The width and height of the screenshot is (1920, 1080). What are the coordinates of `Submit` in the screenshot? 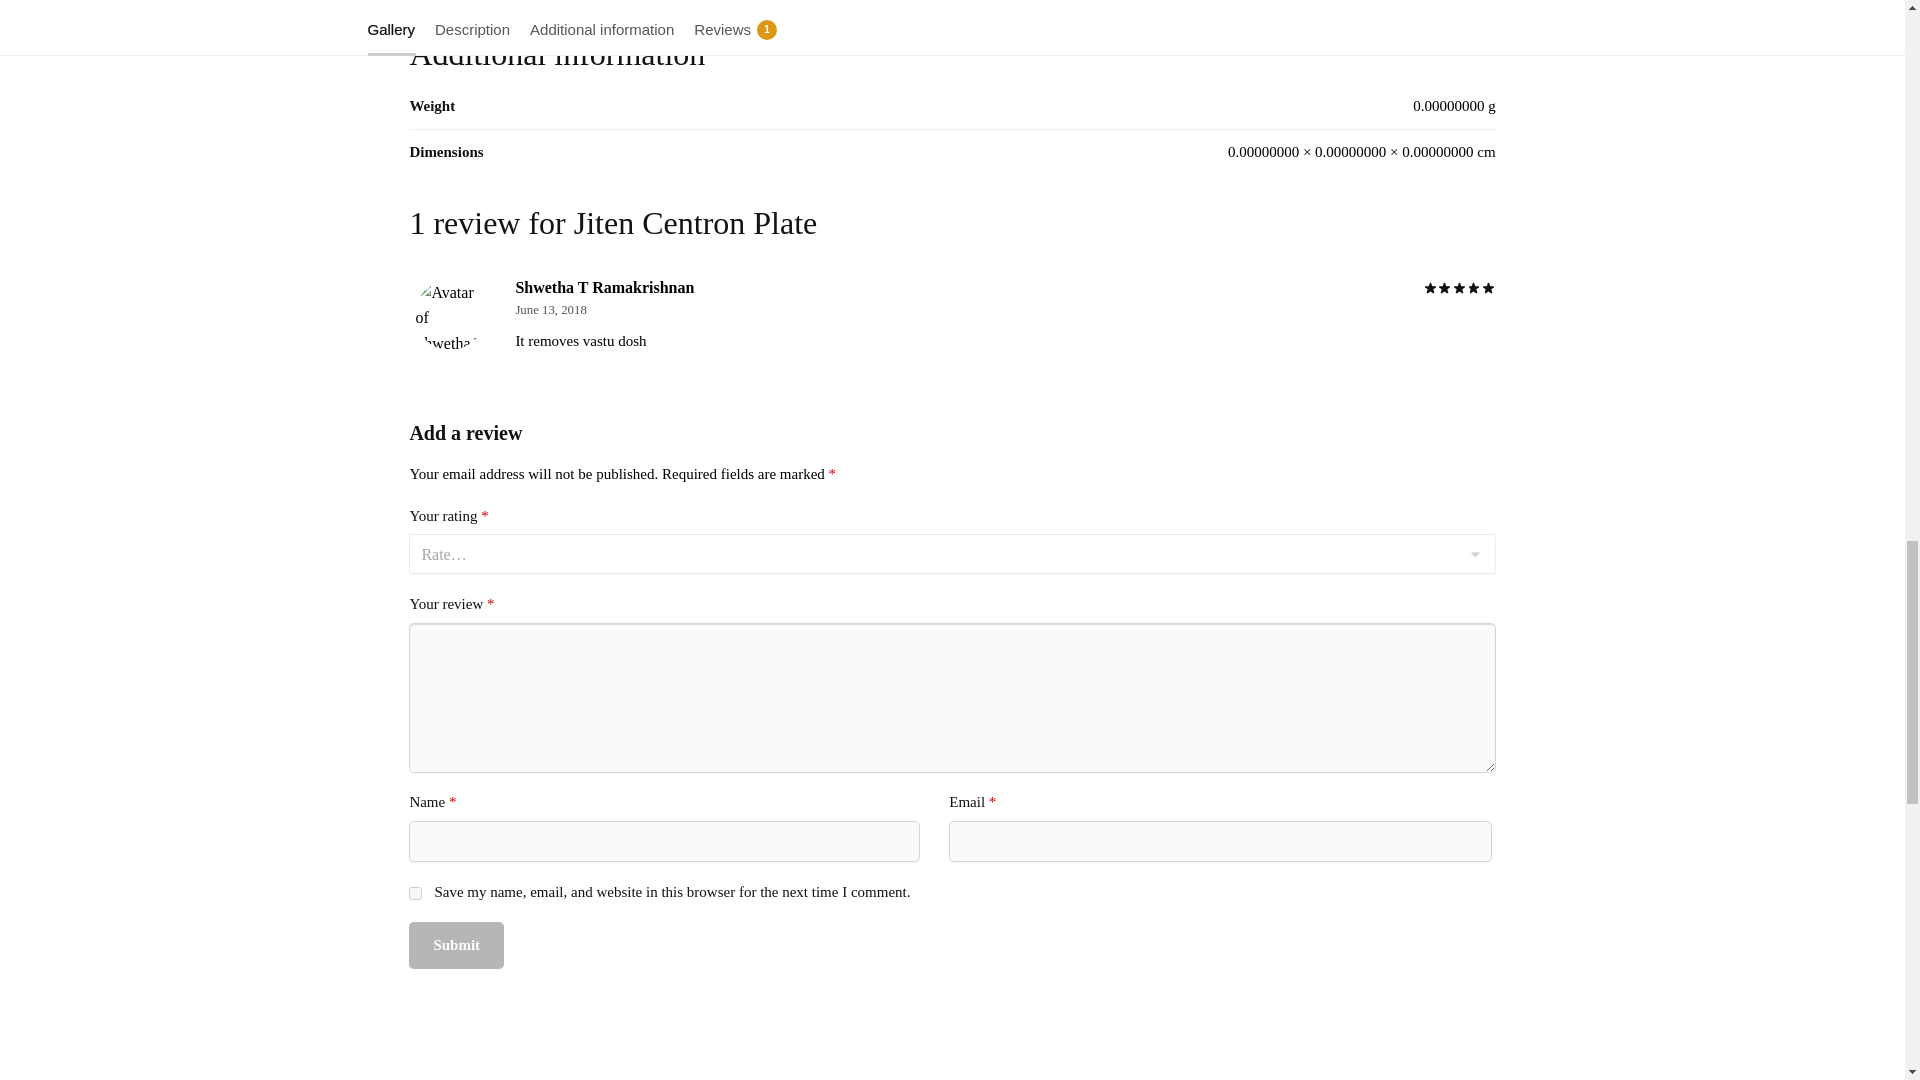 It's located at (456, 945).